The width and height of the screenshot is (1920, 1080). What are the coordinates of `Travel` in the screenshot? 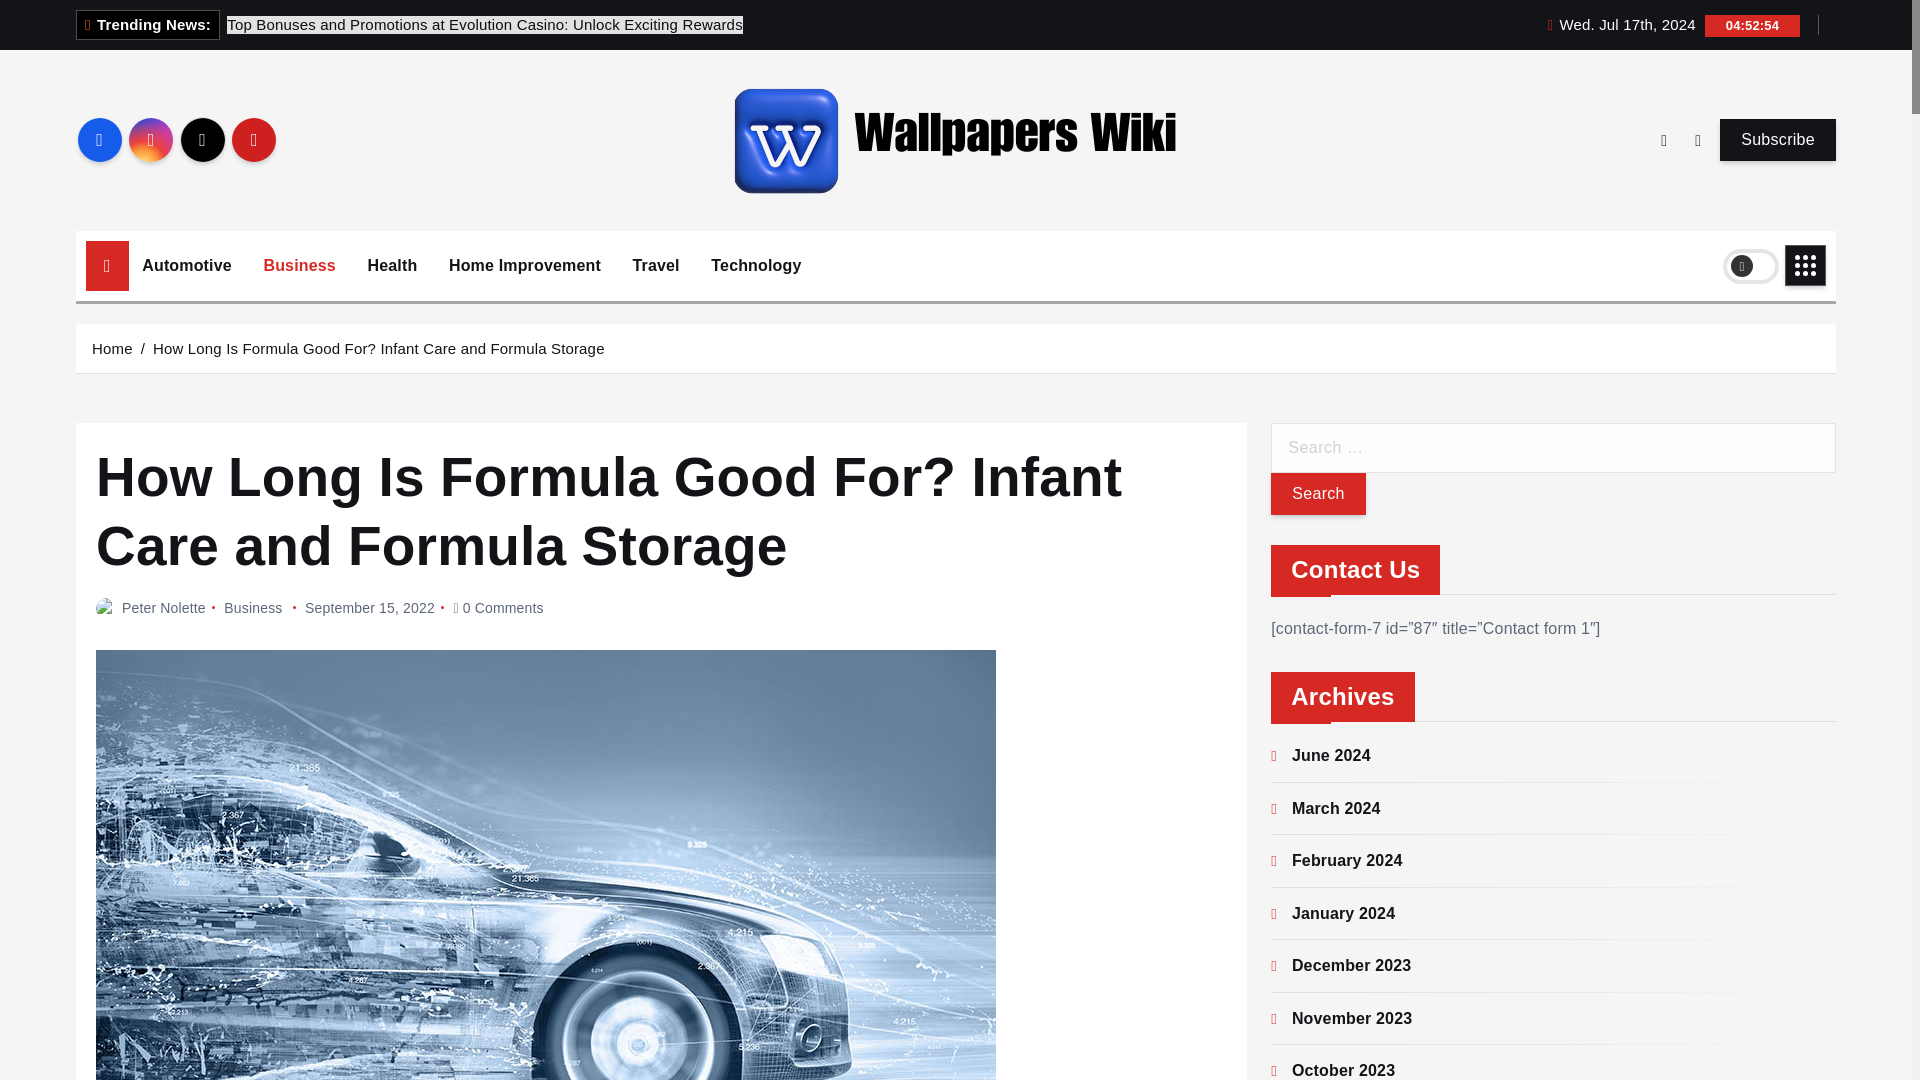 It's located at (656, 264).